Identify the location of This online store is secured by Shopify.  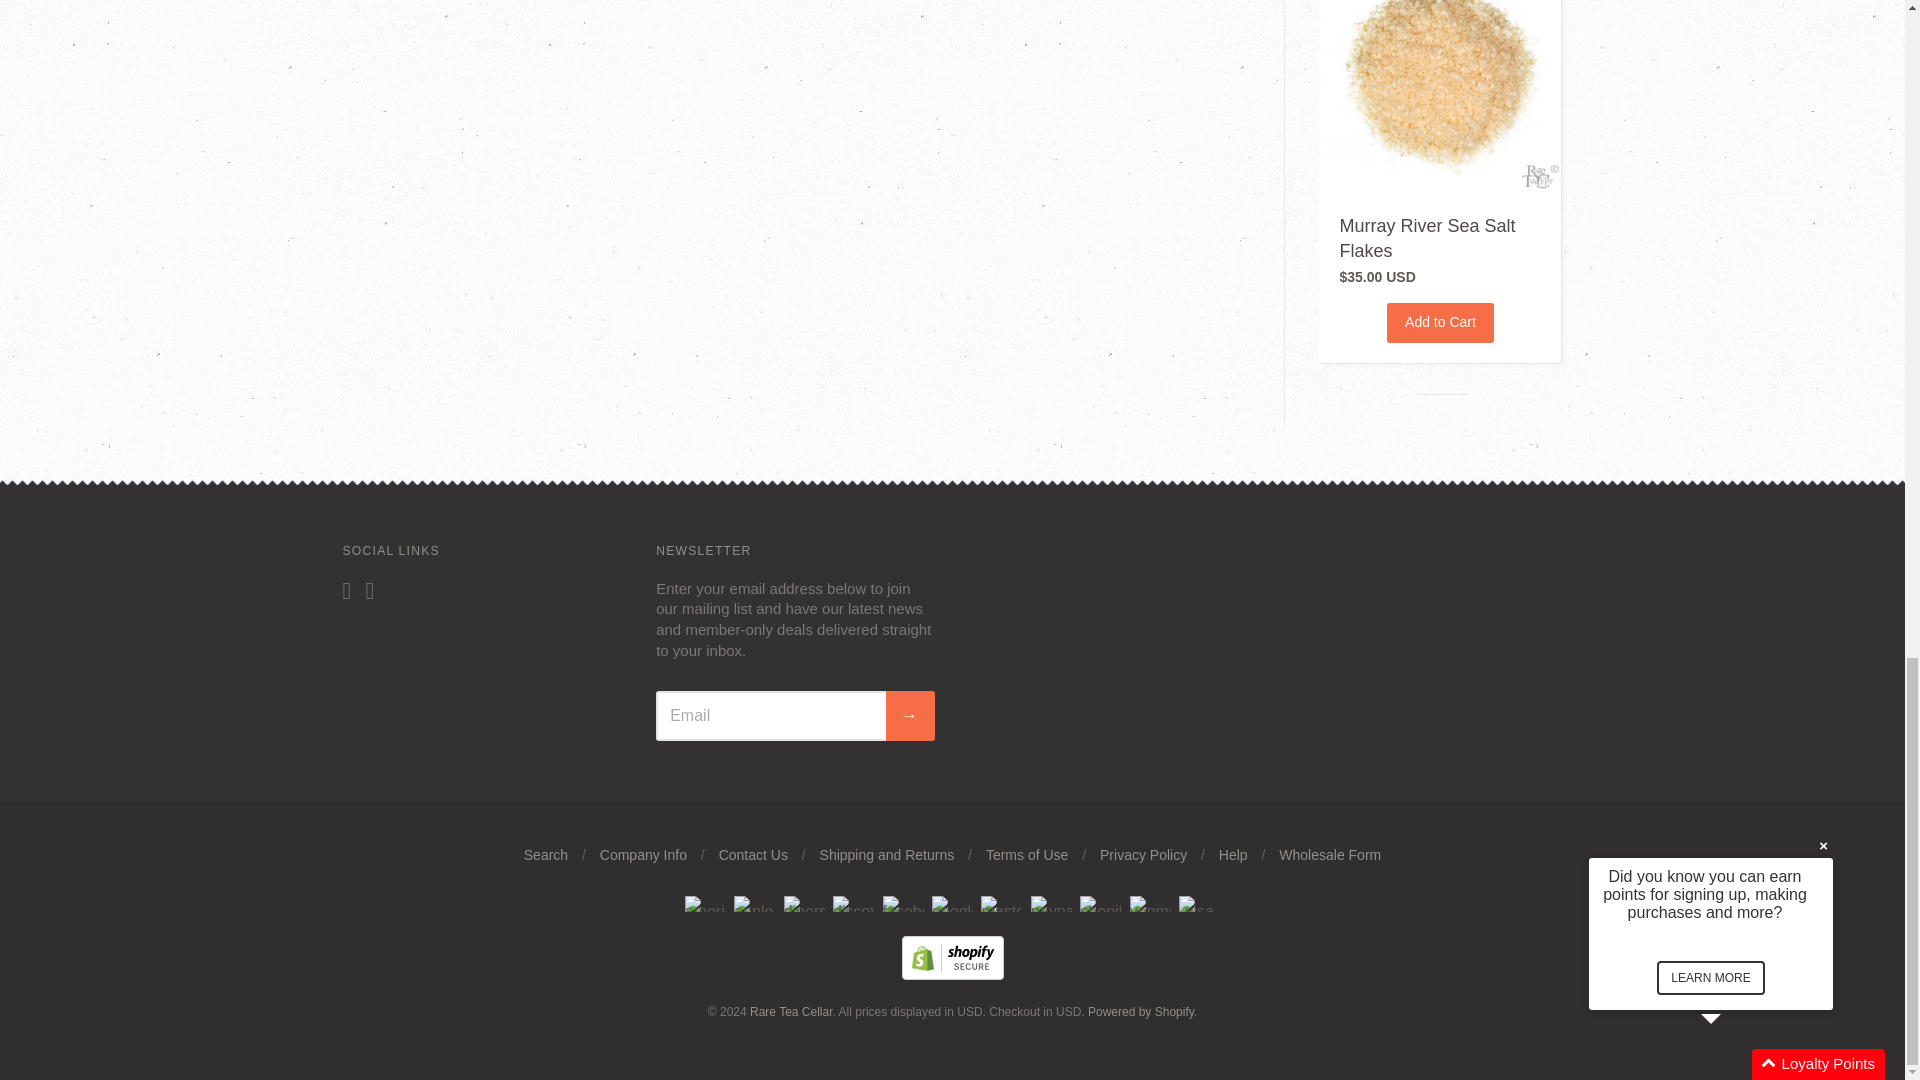
(953, 974).